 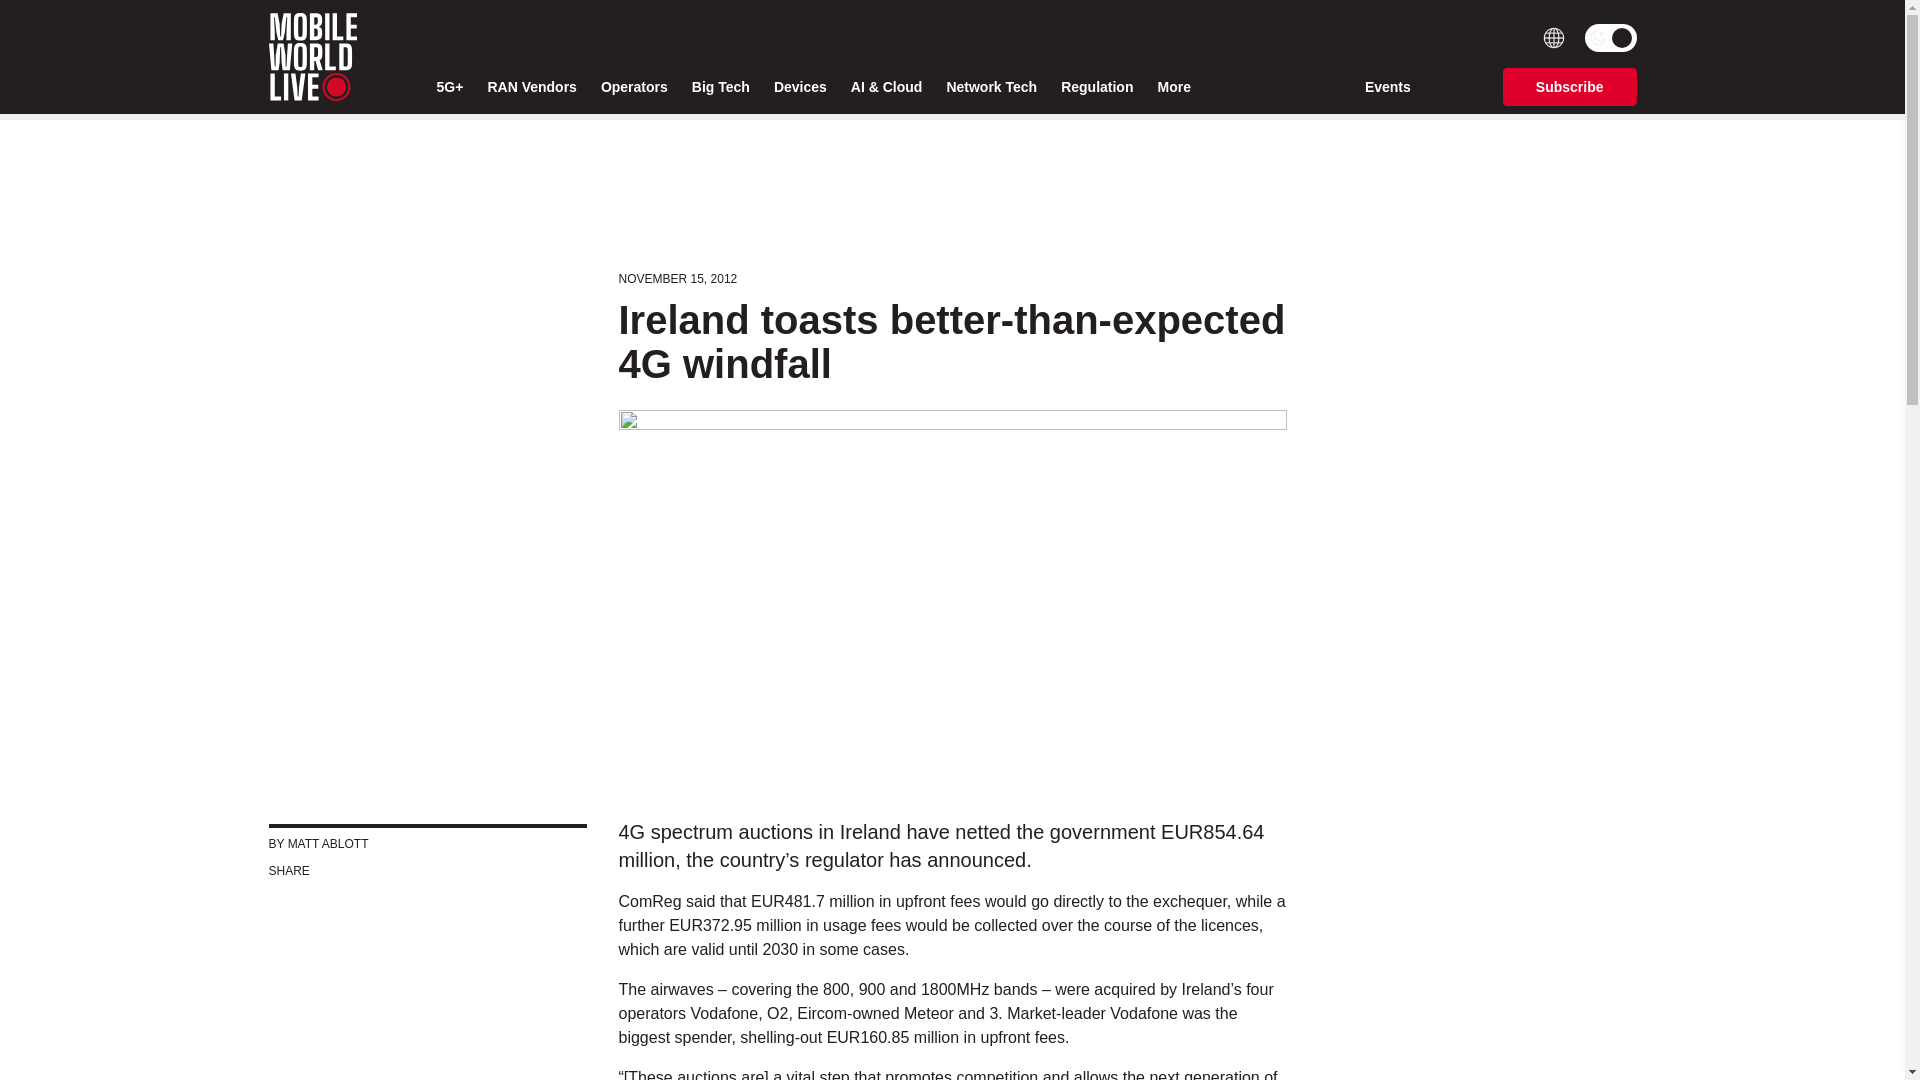 I want to click on Network Tech, so click(x=991, y=87).